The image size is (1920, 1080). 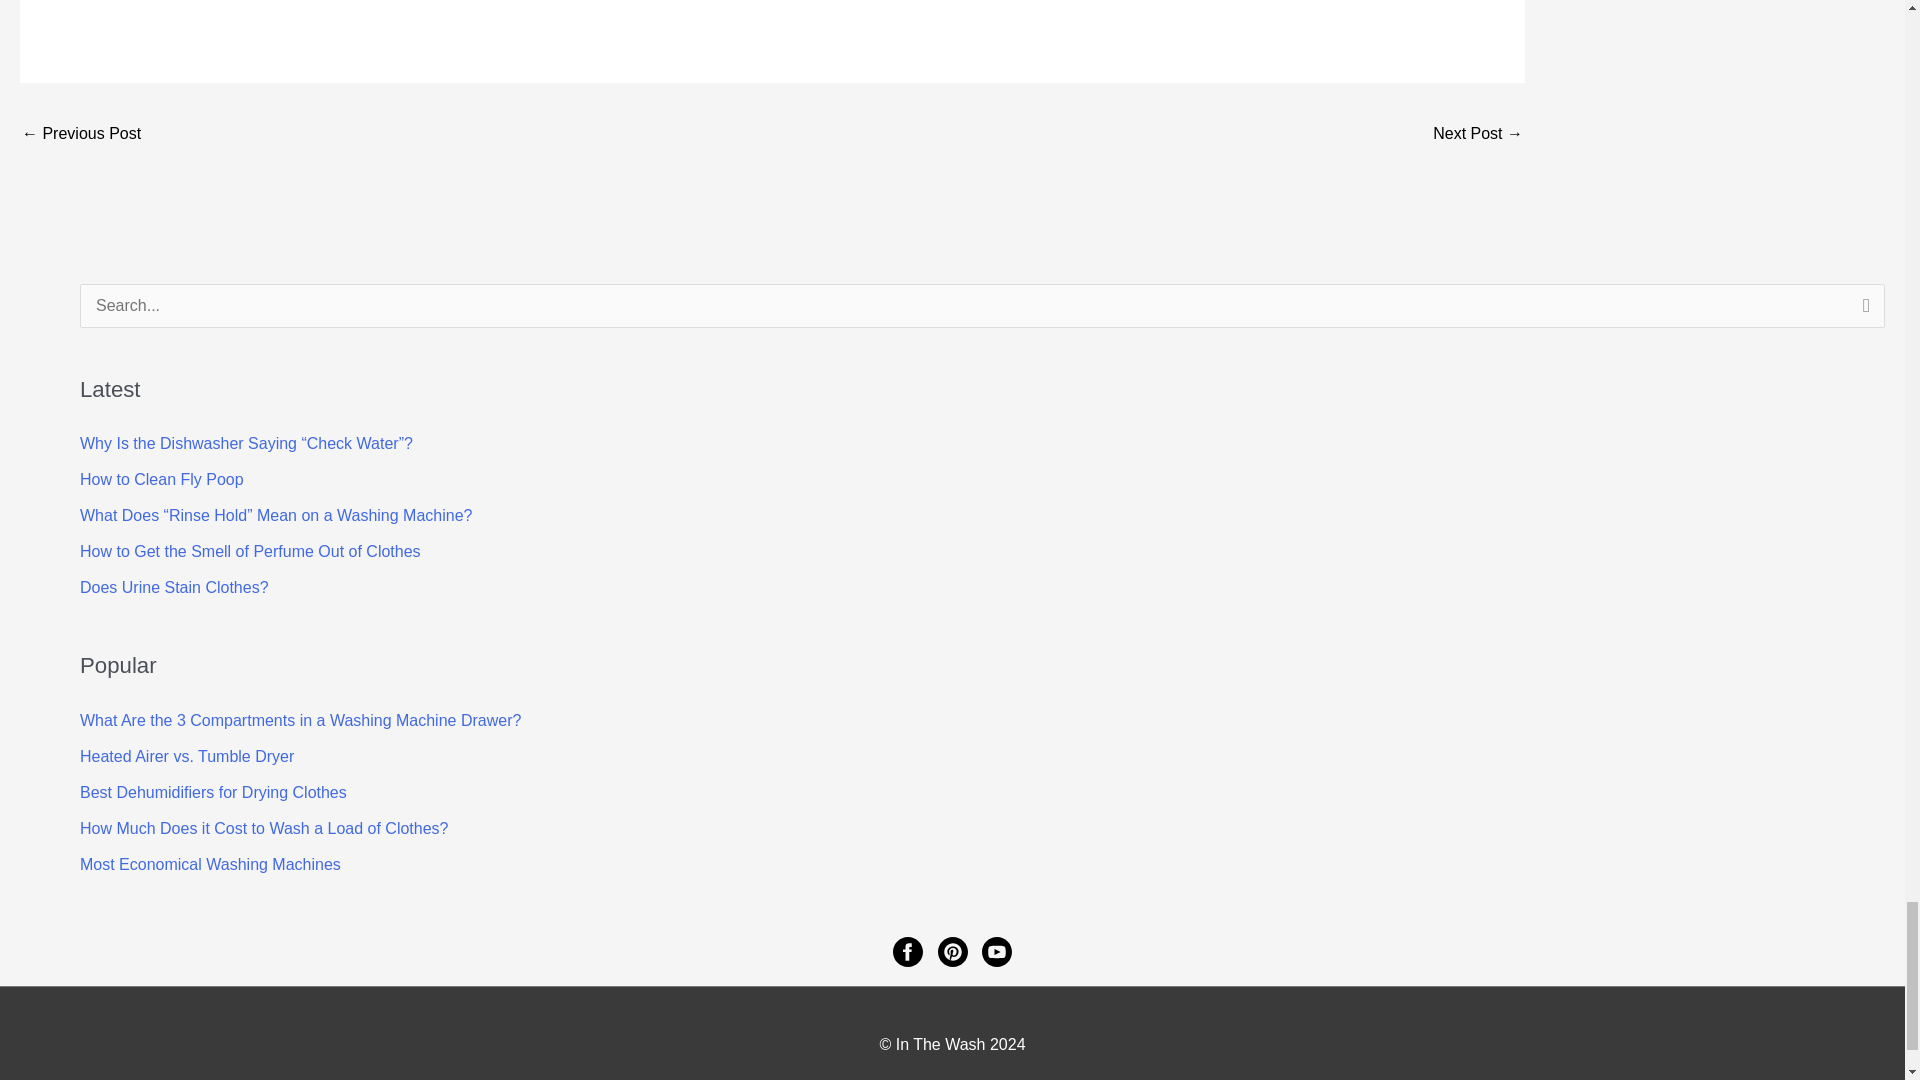 I want to click on How to Clean Fly Poop, so click(x=162, y=479).